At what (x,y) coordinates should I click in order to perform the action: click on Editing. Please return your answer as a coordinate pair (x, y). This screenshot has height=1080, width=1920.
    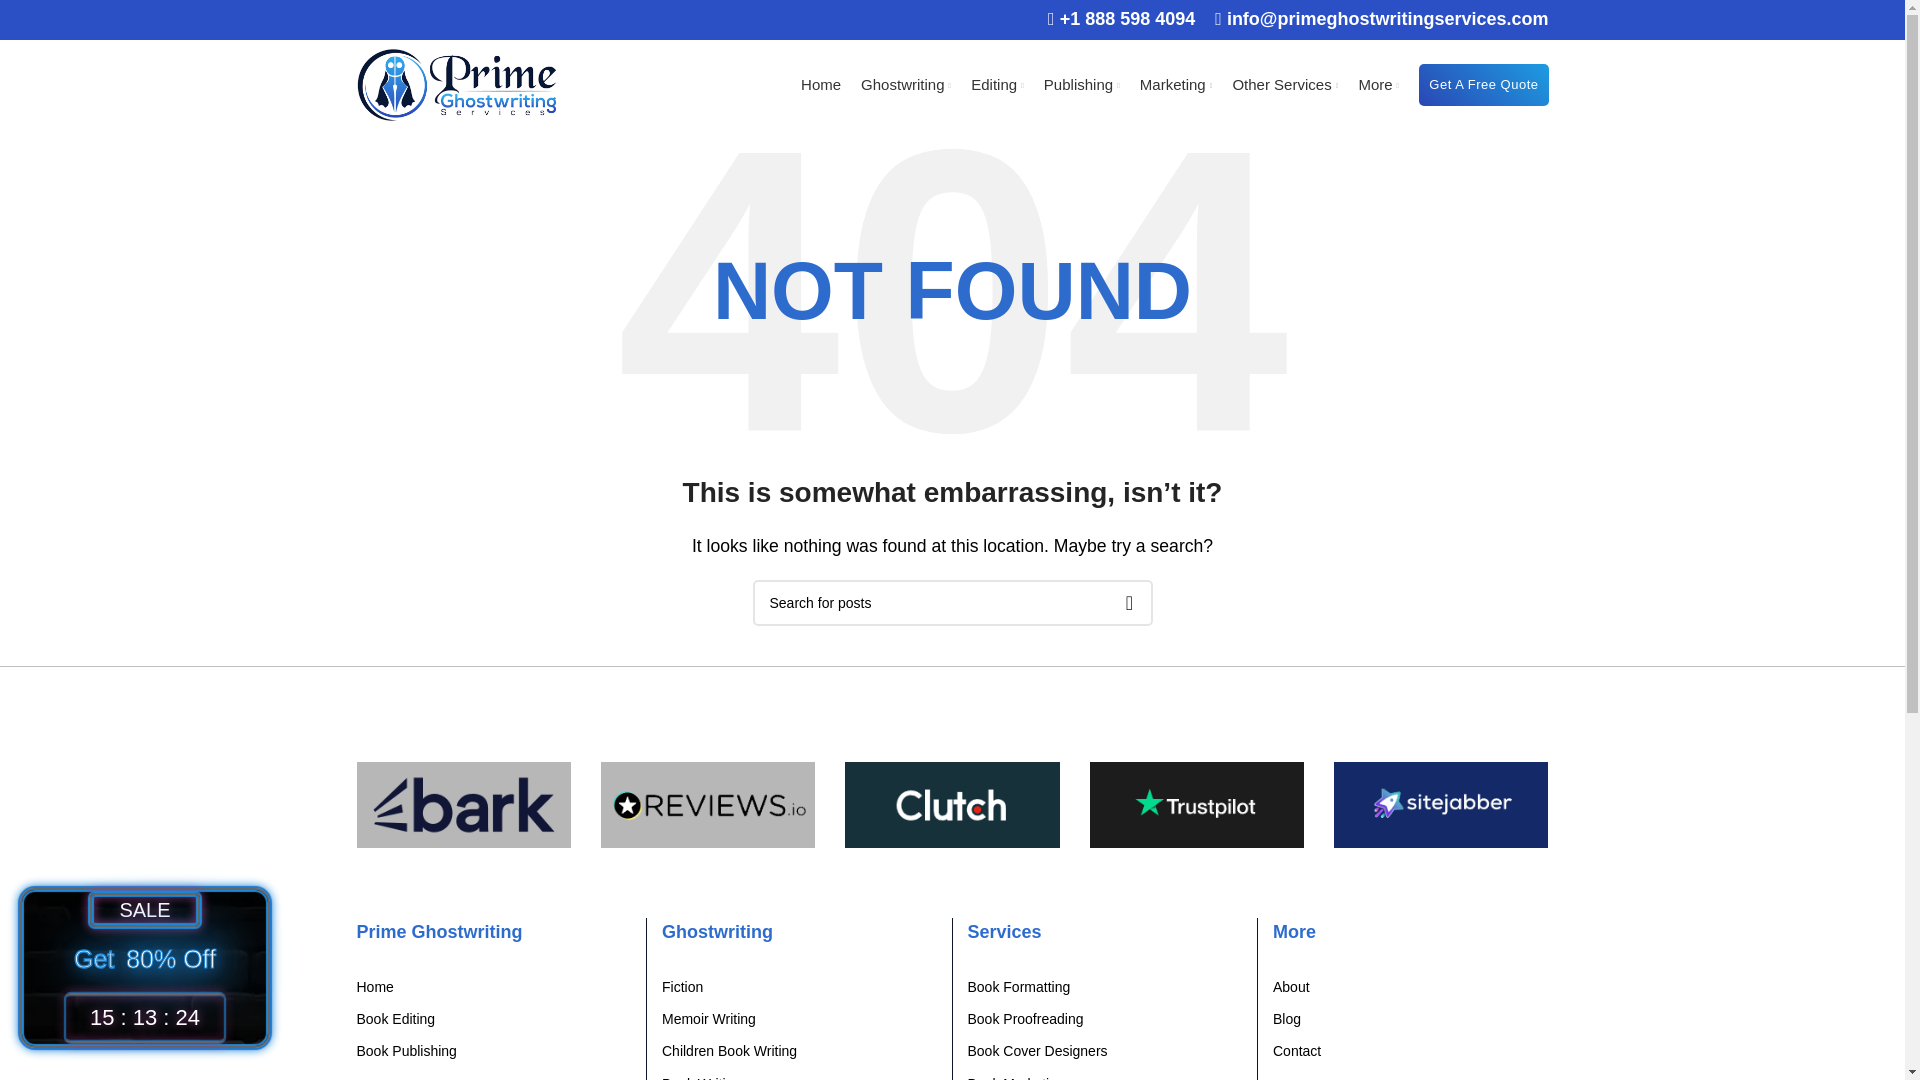
    Looking at the image, I should click on (997, 84).